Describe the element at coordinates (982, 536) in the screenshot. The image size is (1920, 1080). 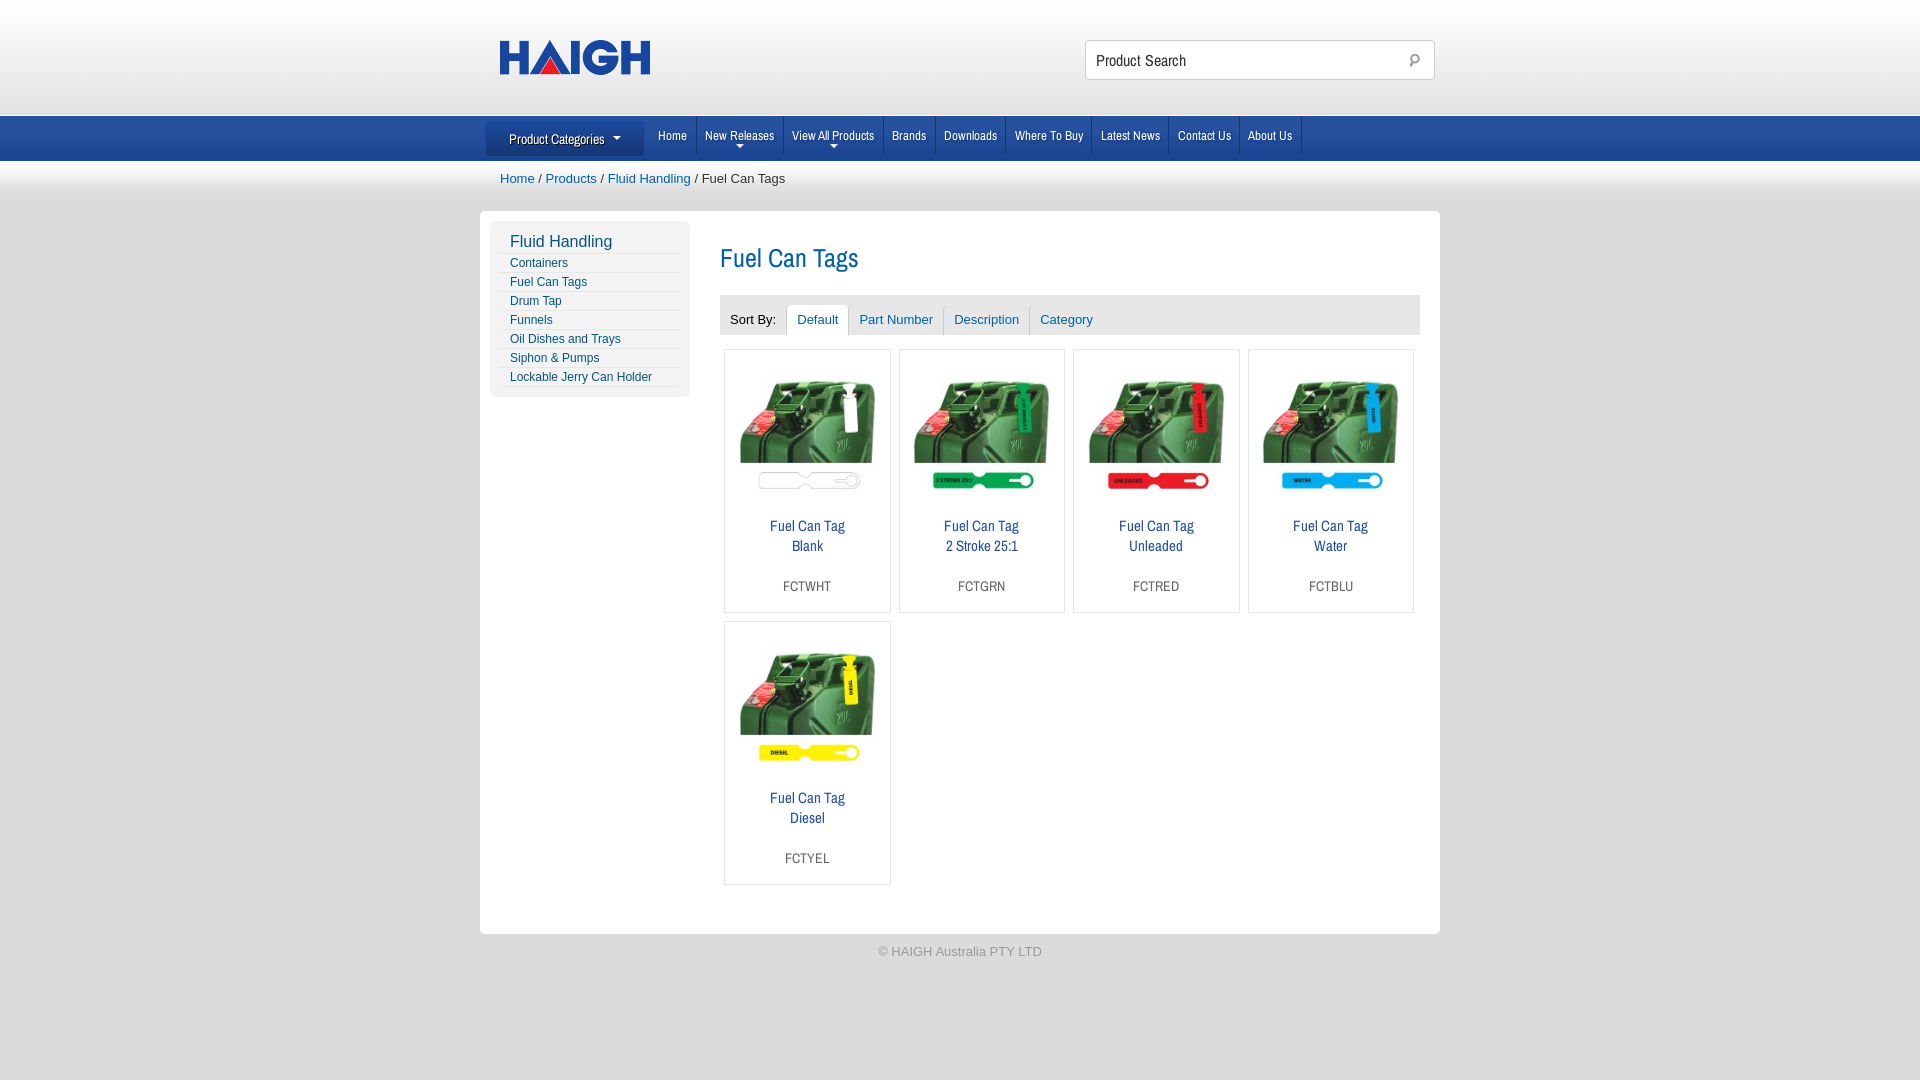
I see `Fuel Can Tag
2 Stroke 25:1` at that location.